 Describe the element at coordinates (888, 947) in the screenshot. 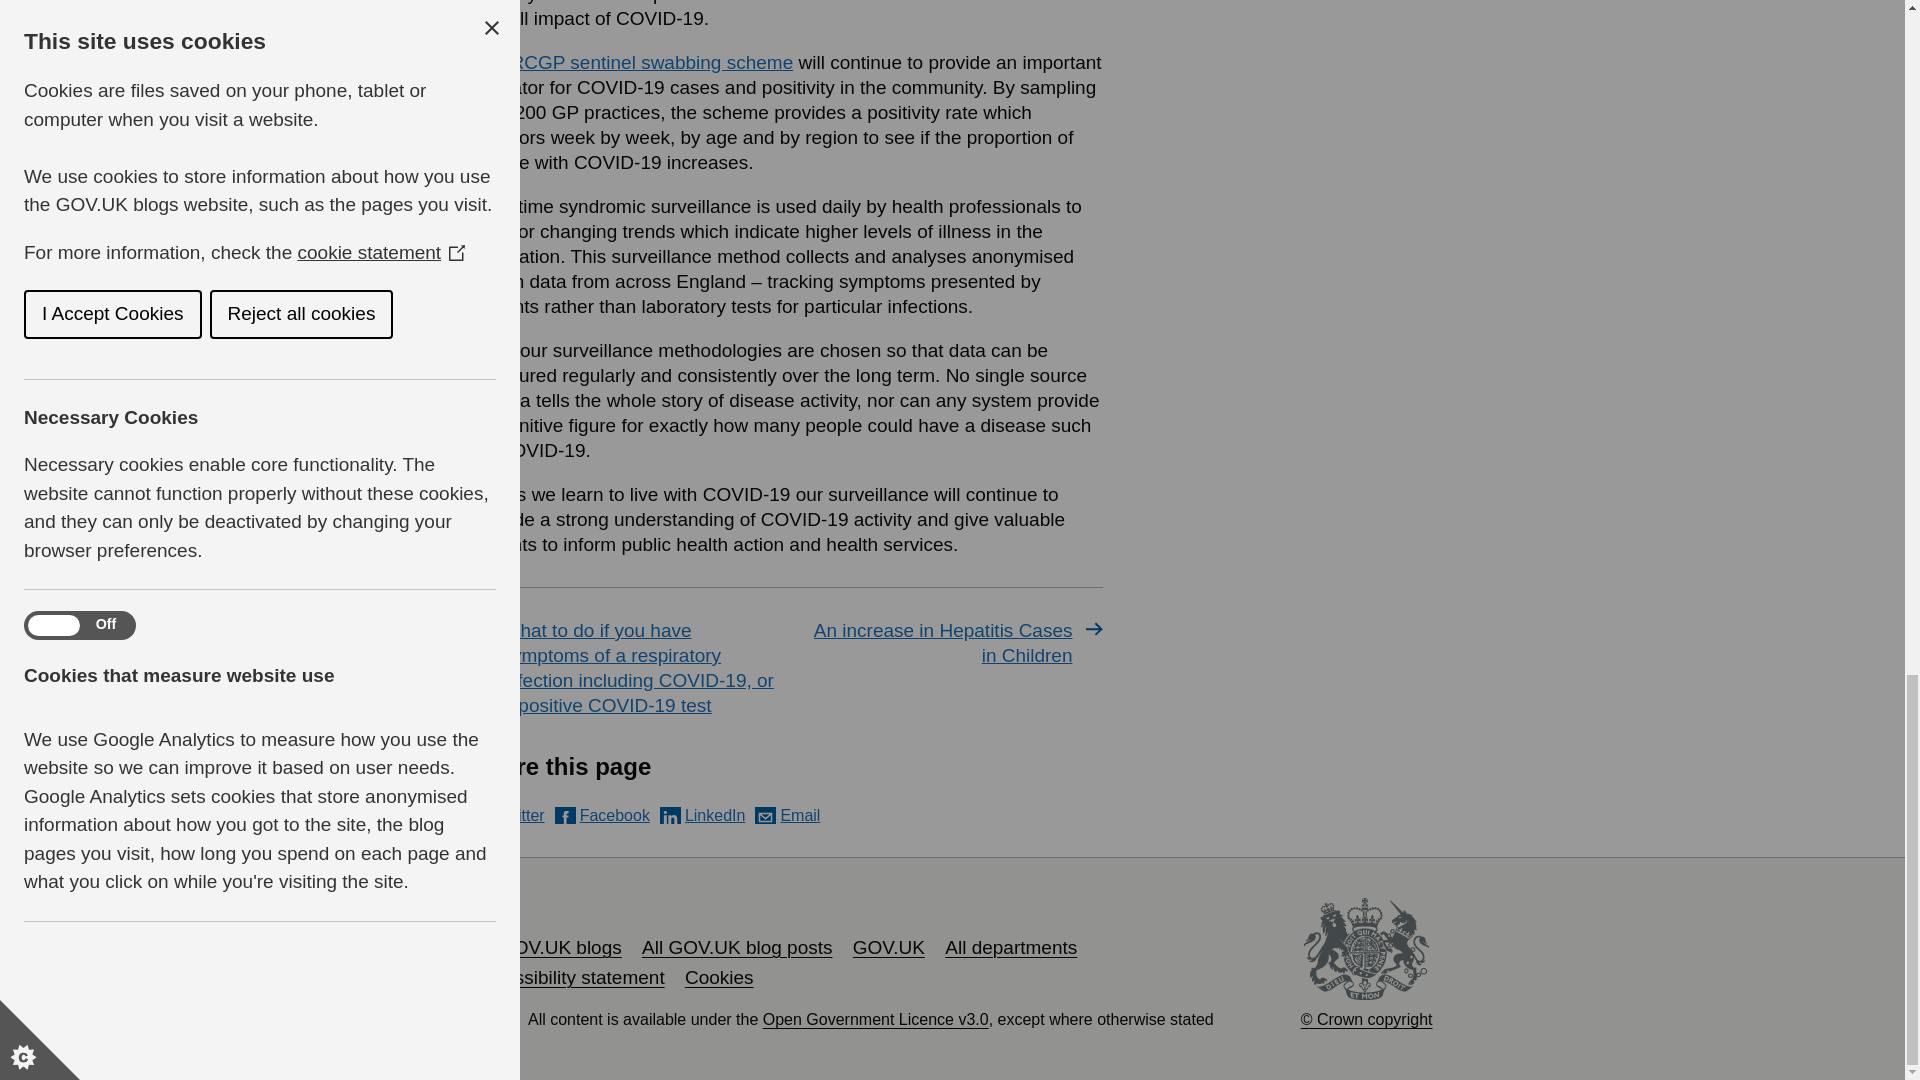

I see `GOV.UK` at that location.